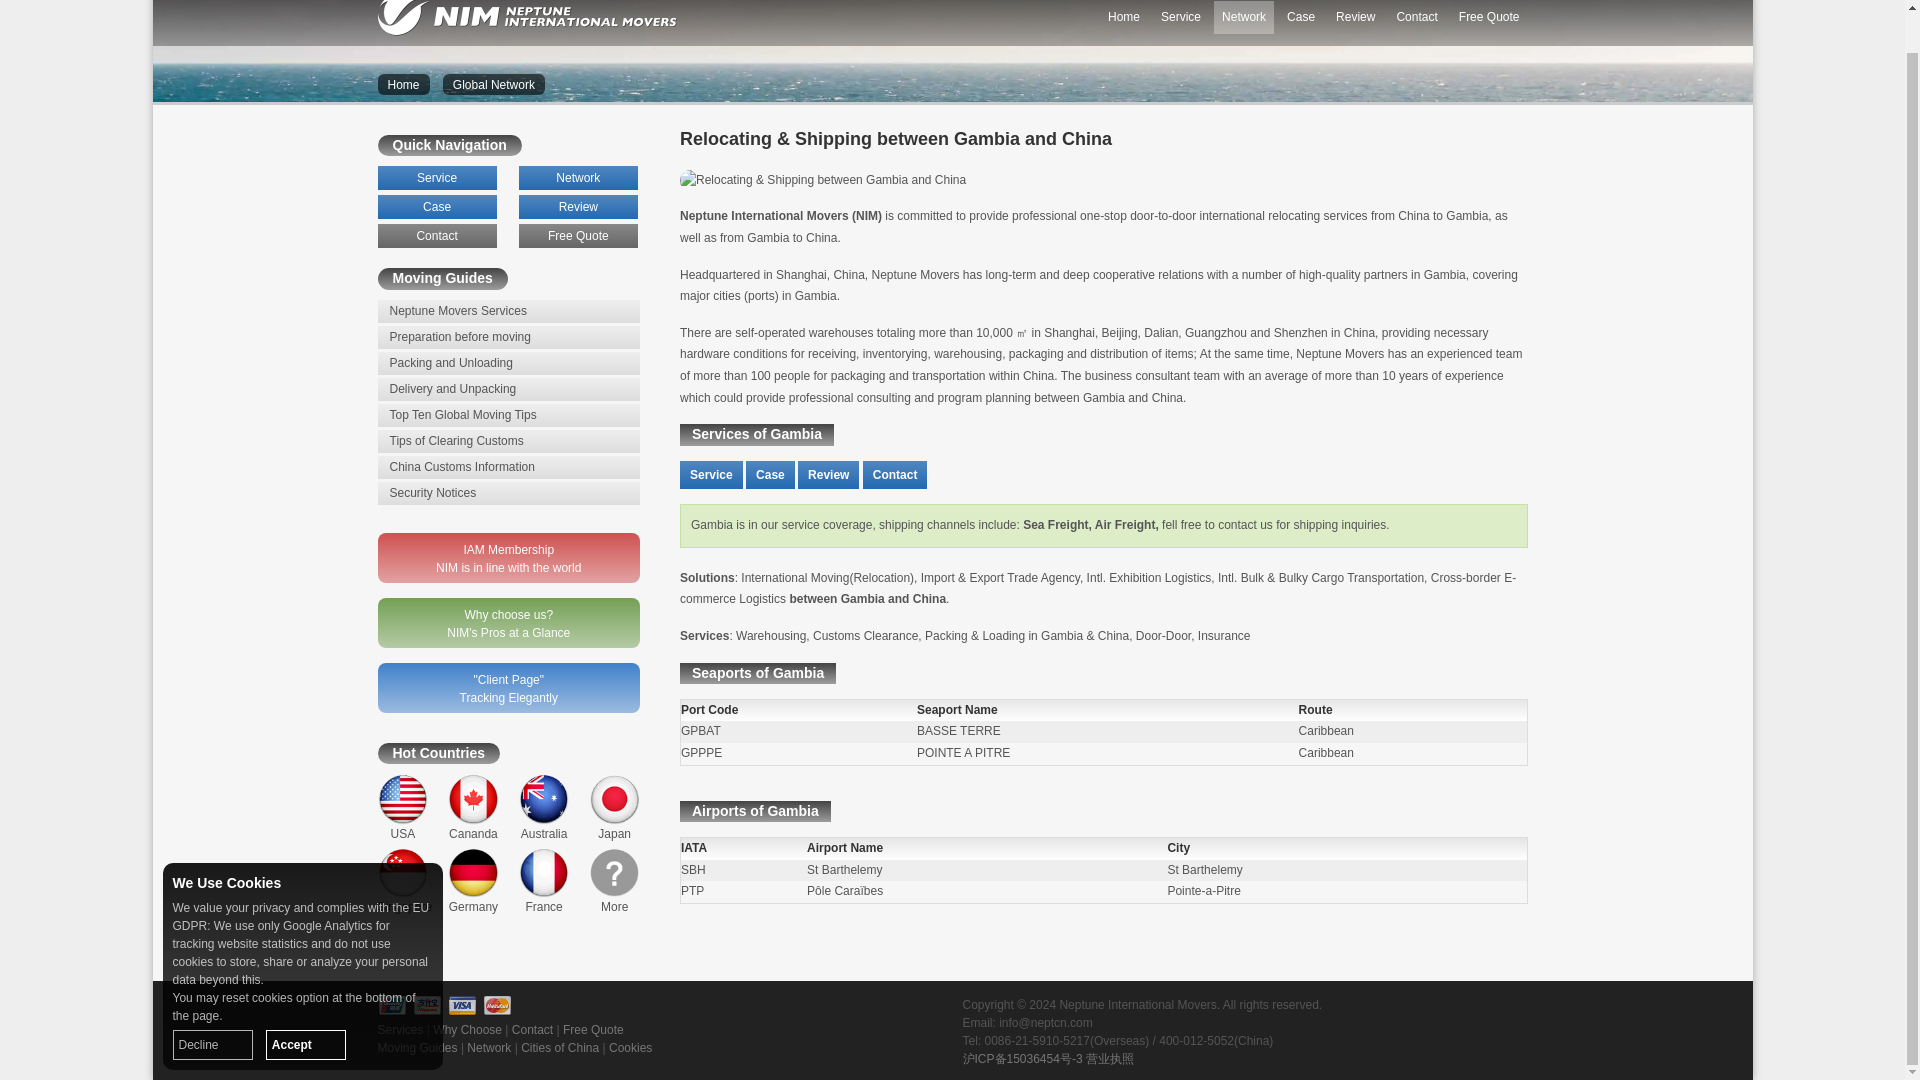 The image size is (1920, 1080). I want to click on Network, so click(1244, 17).